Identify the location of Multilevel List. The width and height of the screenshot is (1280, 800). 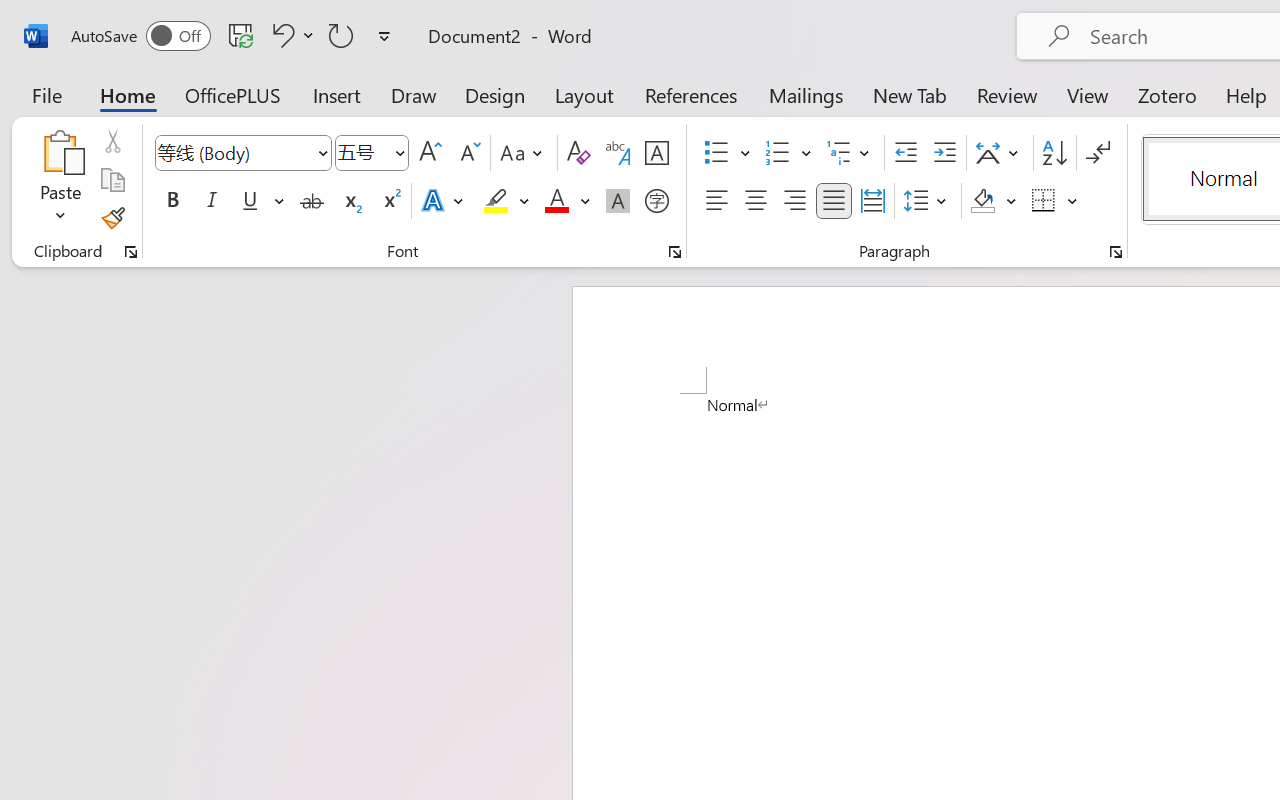
(850, 153).